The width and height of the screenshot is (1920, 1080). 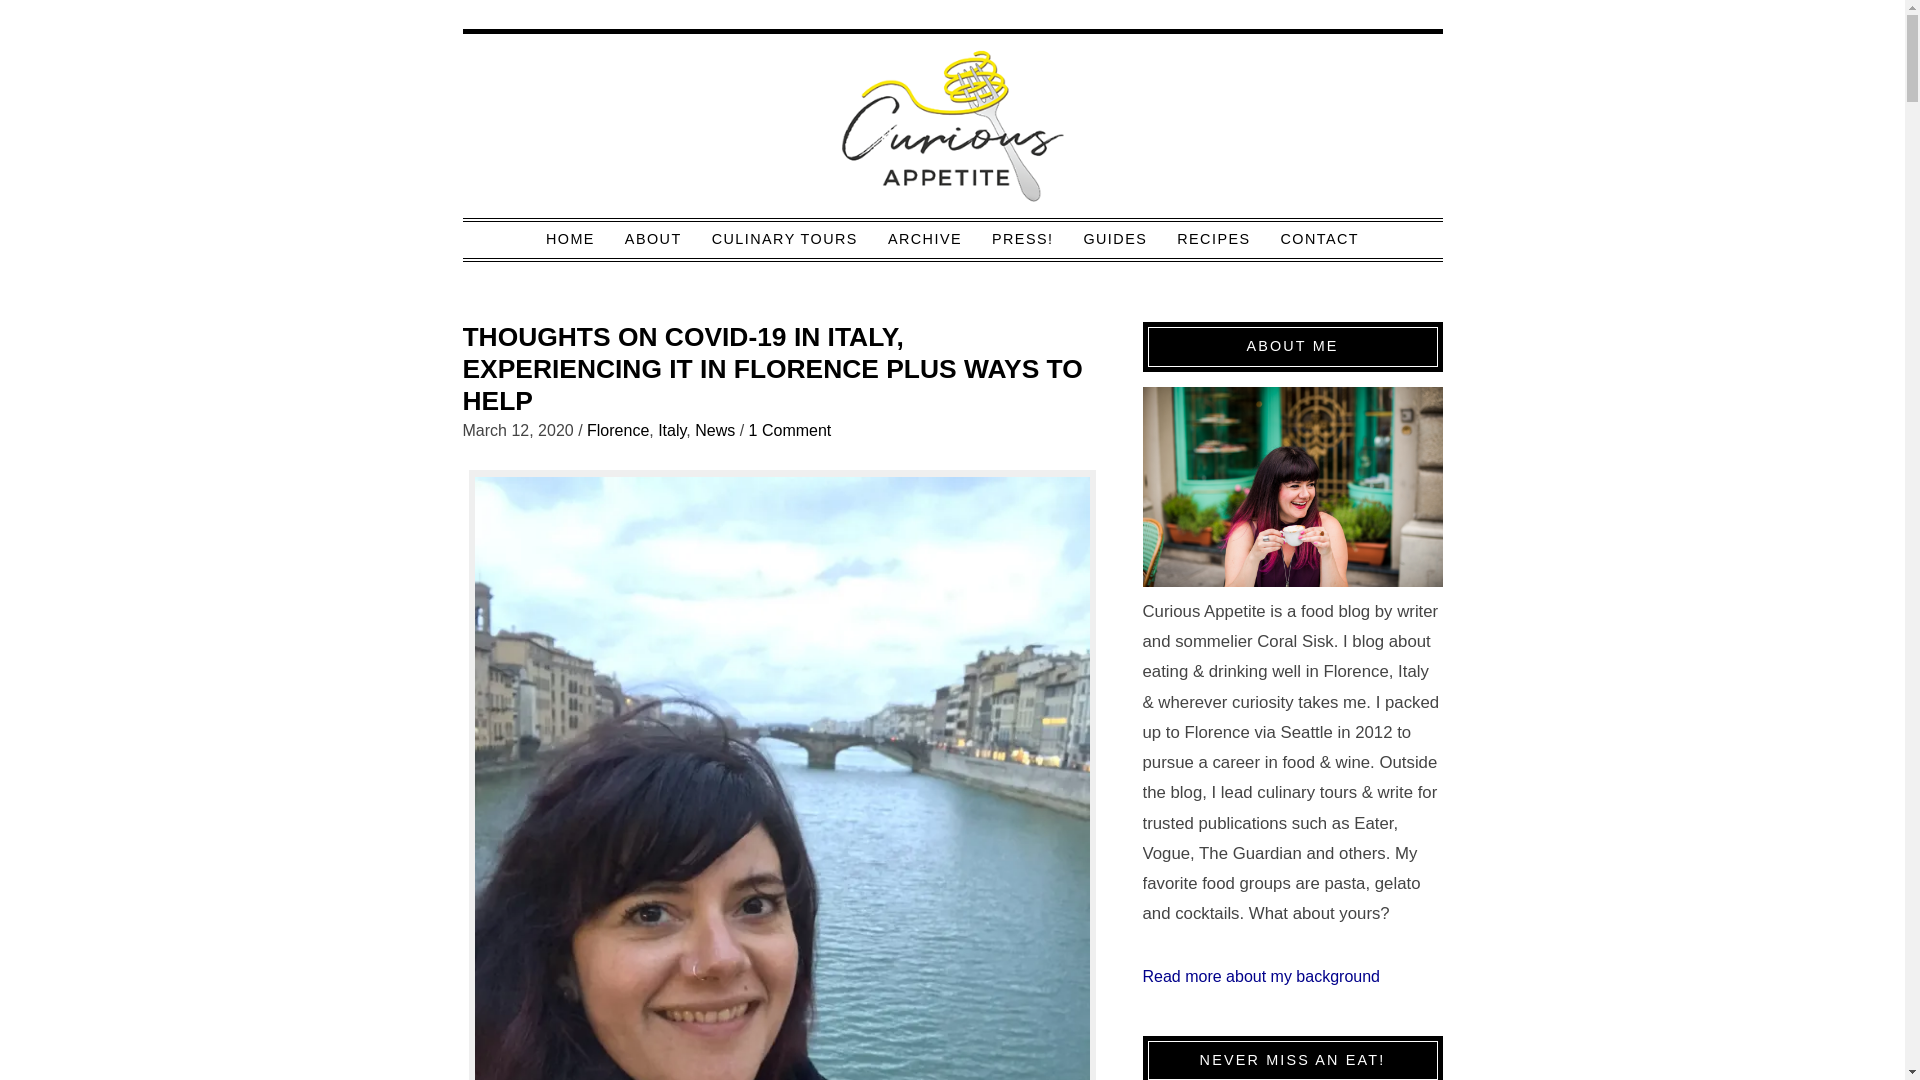 What do you see at coordinates (790, 430) in the screenshot?
I see `1 Comment` at bounding box center [790, 430].